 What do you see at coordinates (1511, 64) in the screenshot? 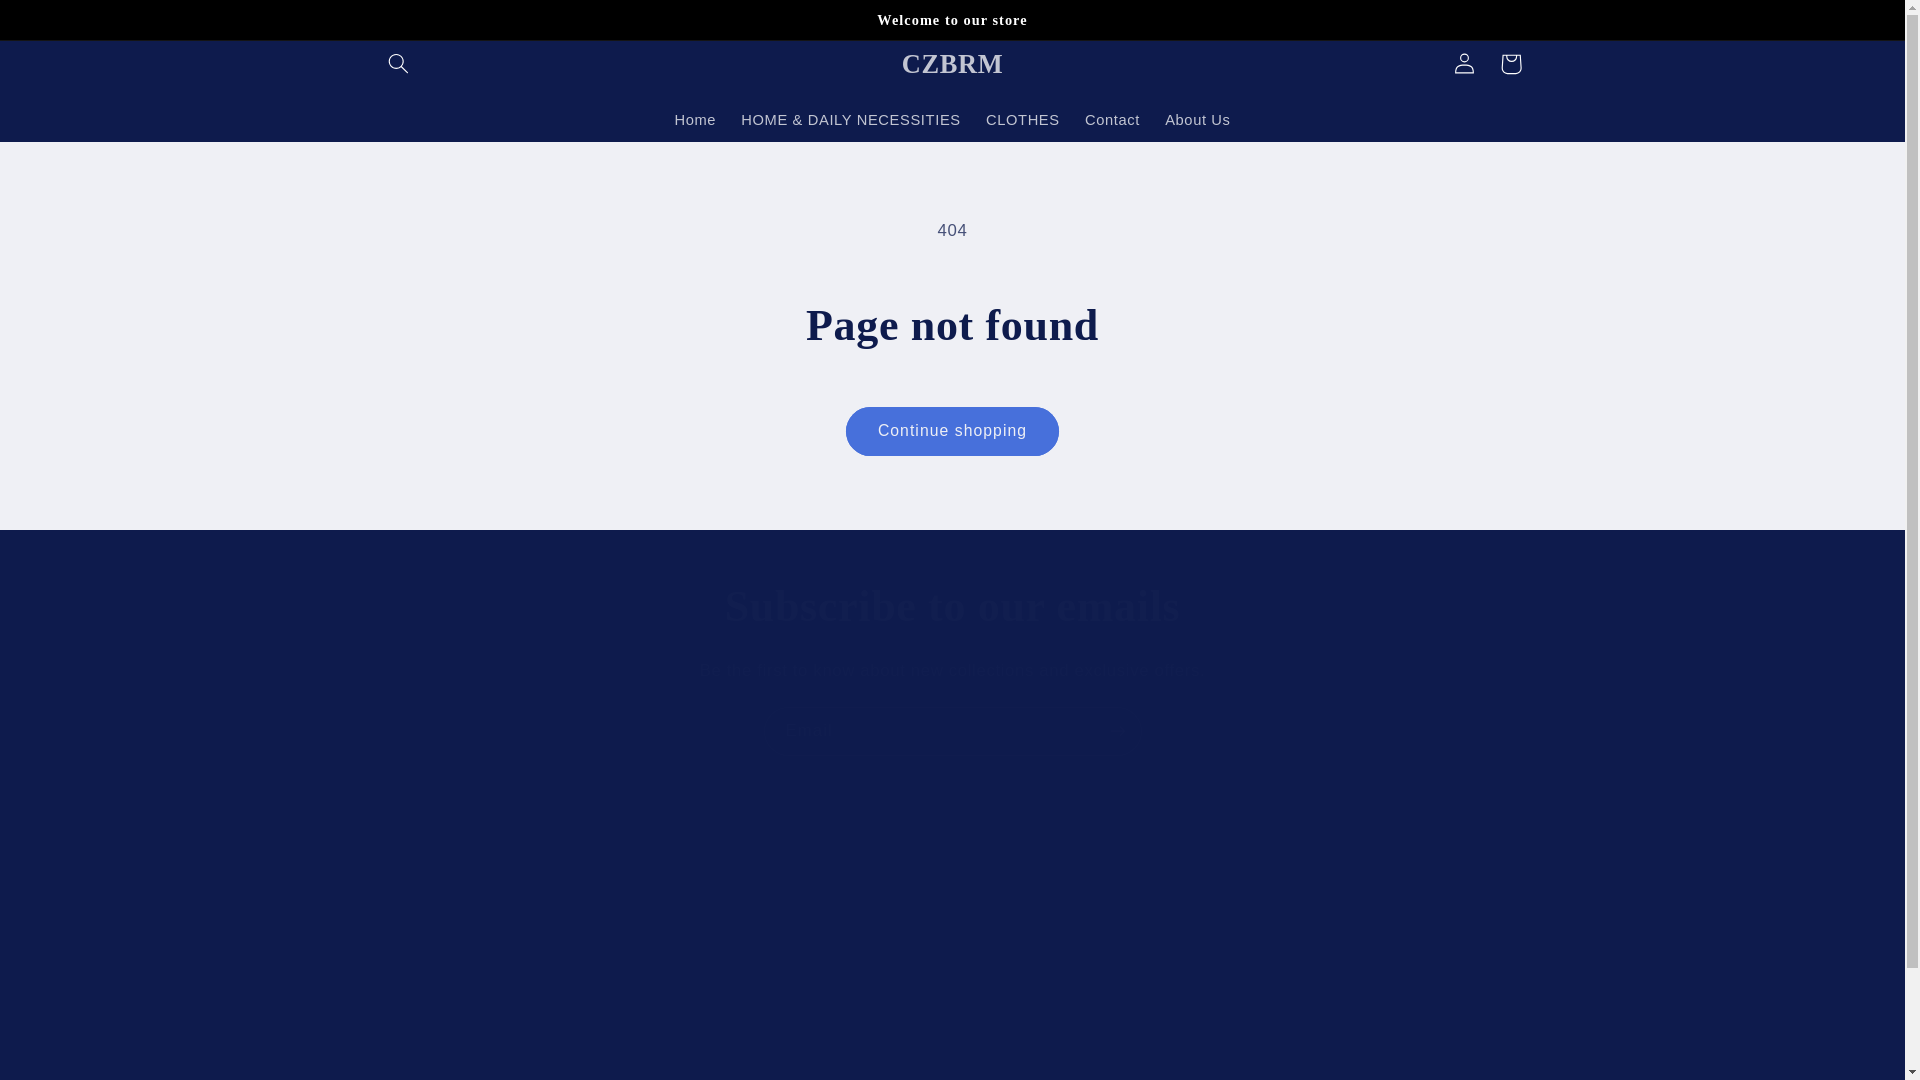
I see `Skip to content` at bounding box center [1511, 64].